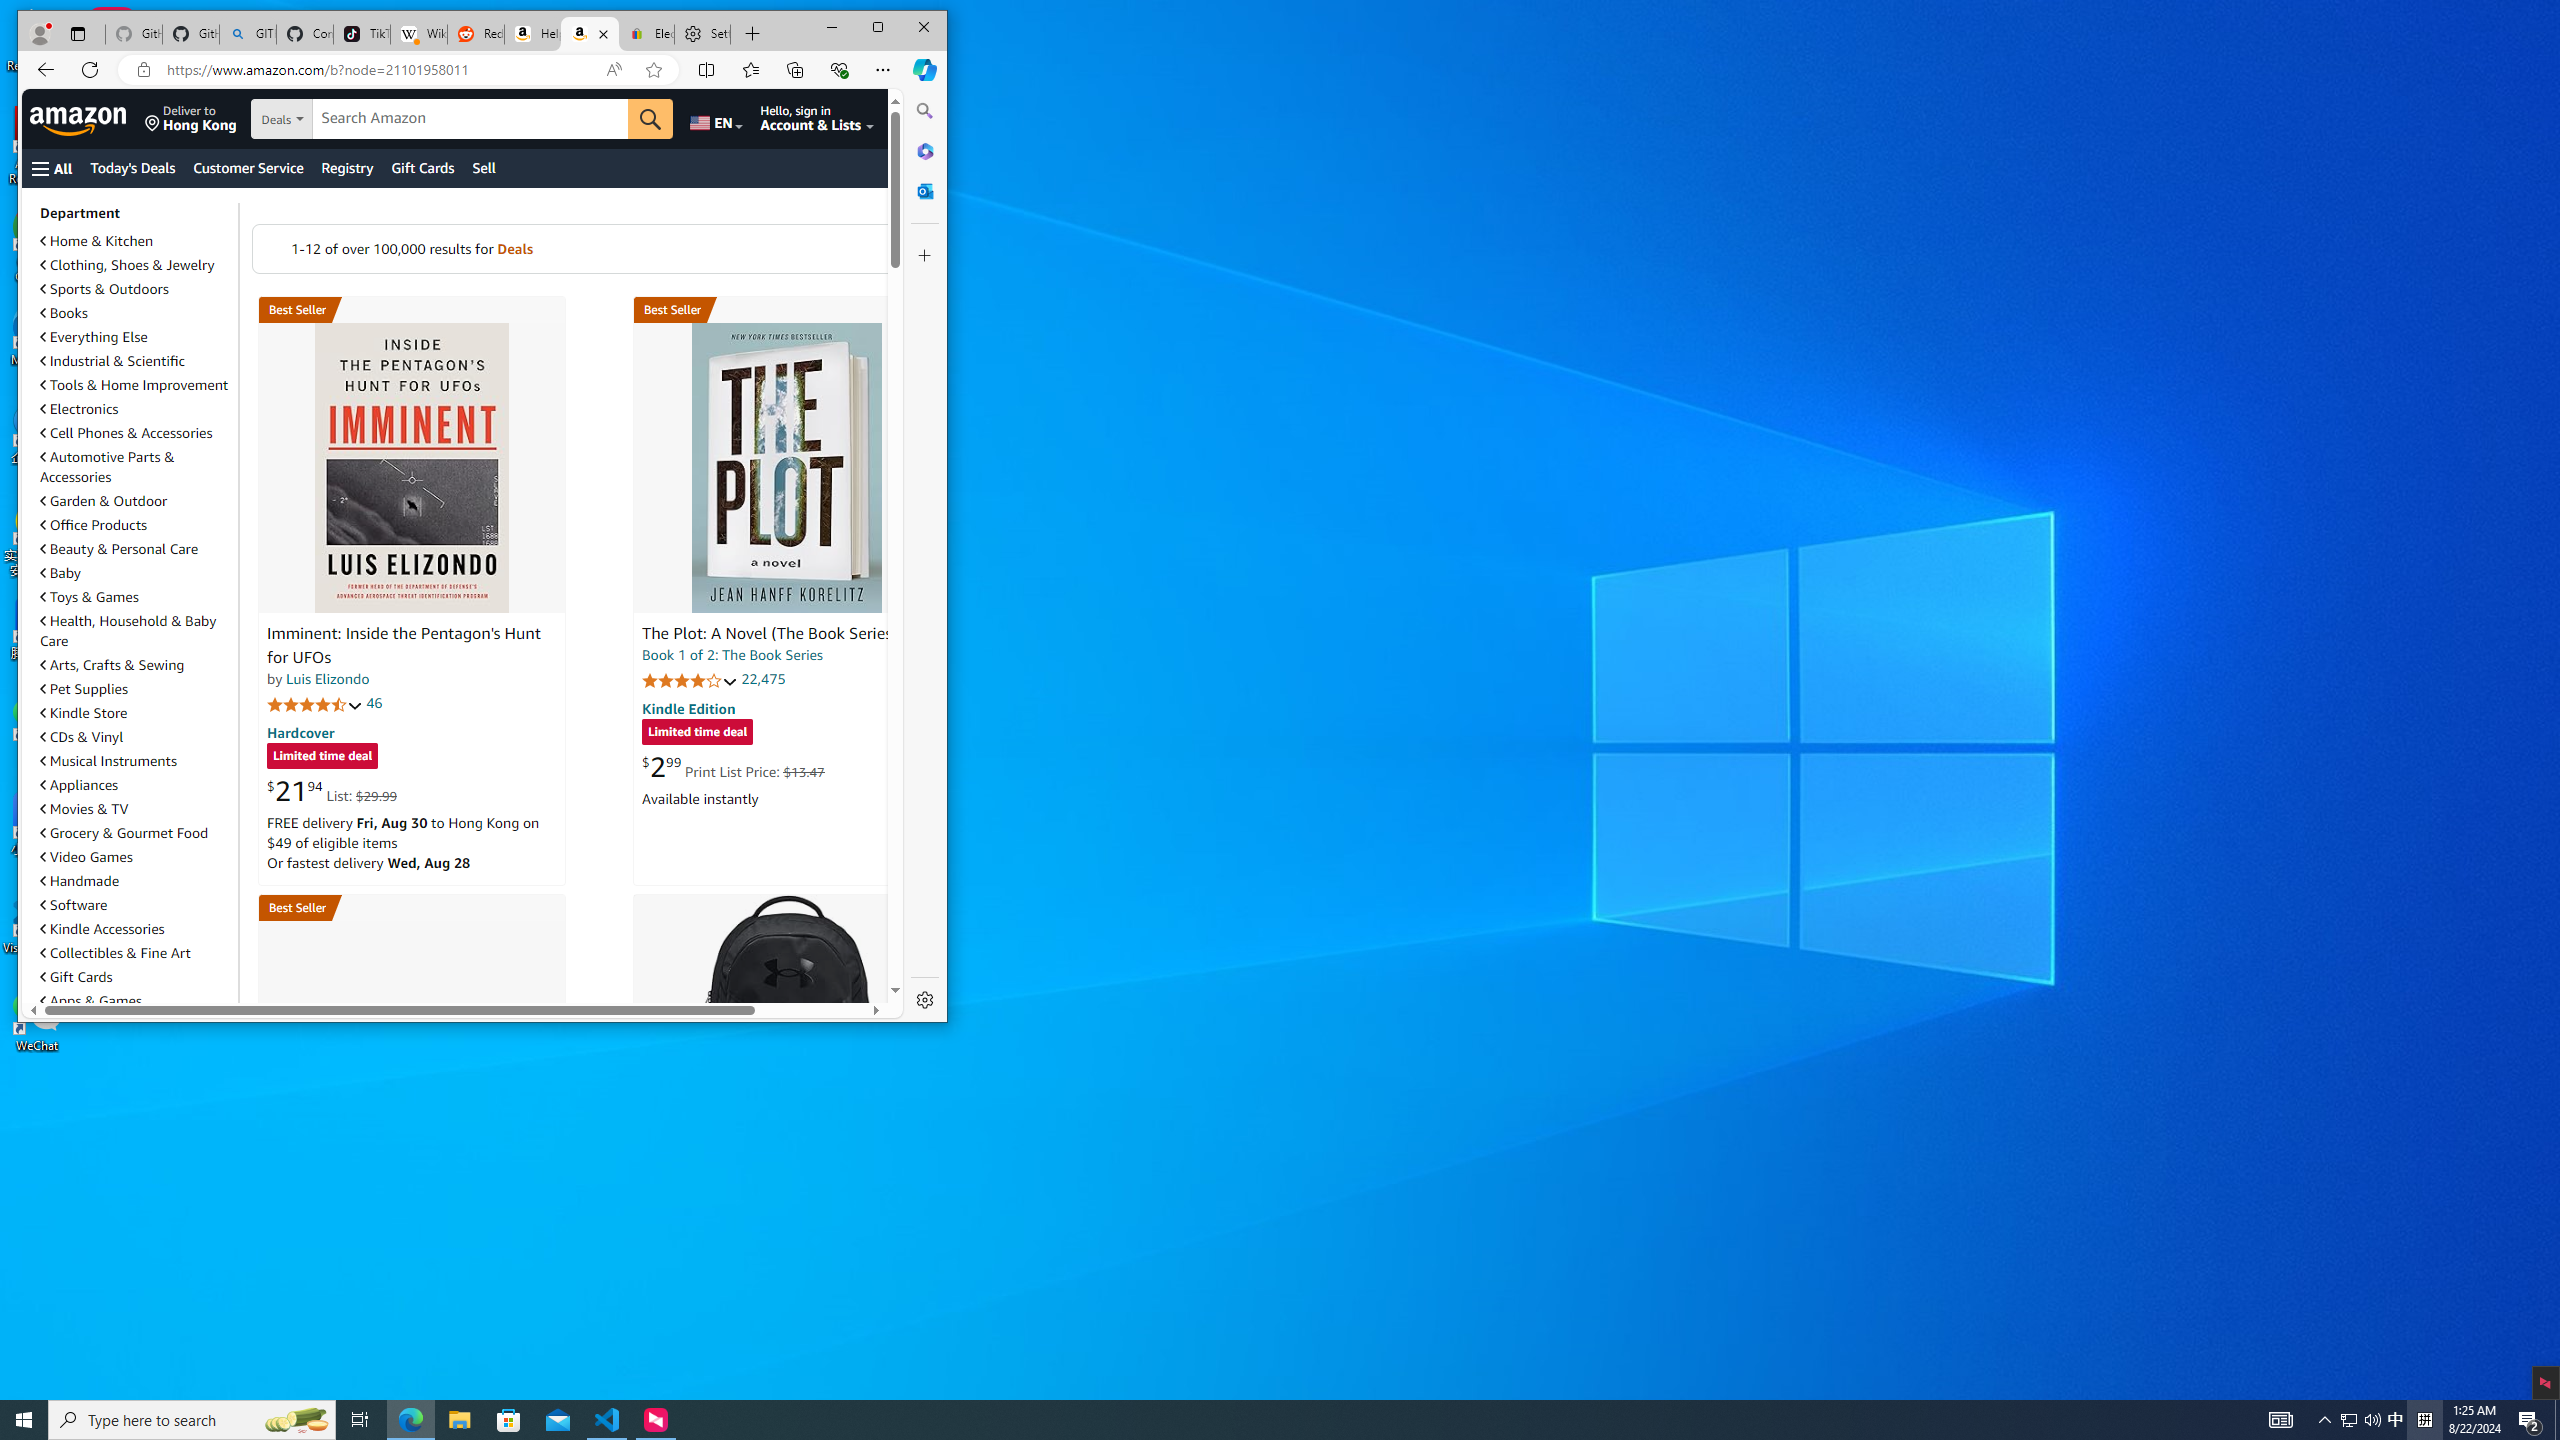  I want to click on Imminent: Inside the Pentagon's Hunt for UFOs, so click(403, 646).